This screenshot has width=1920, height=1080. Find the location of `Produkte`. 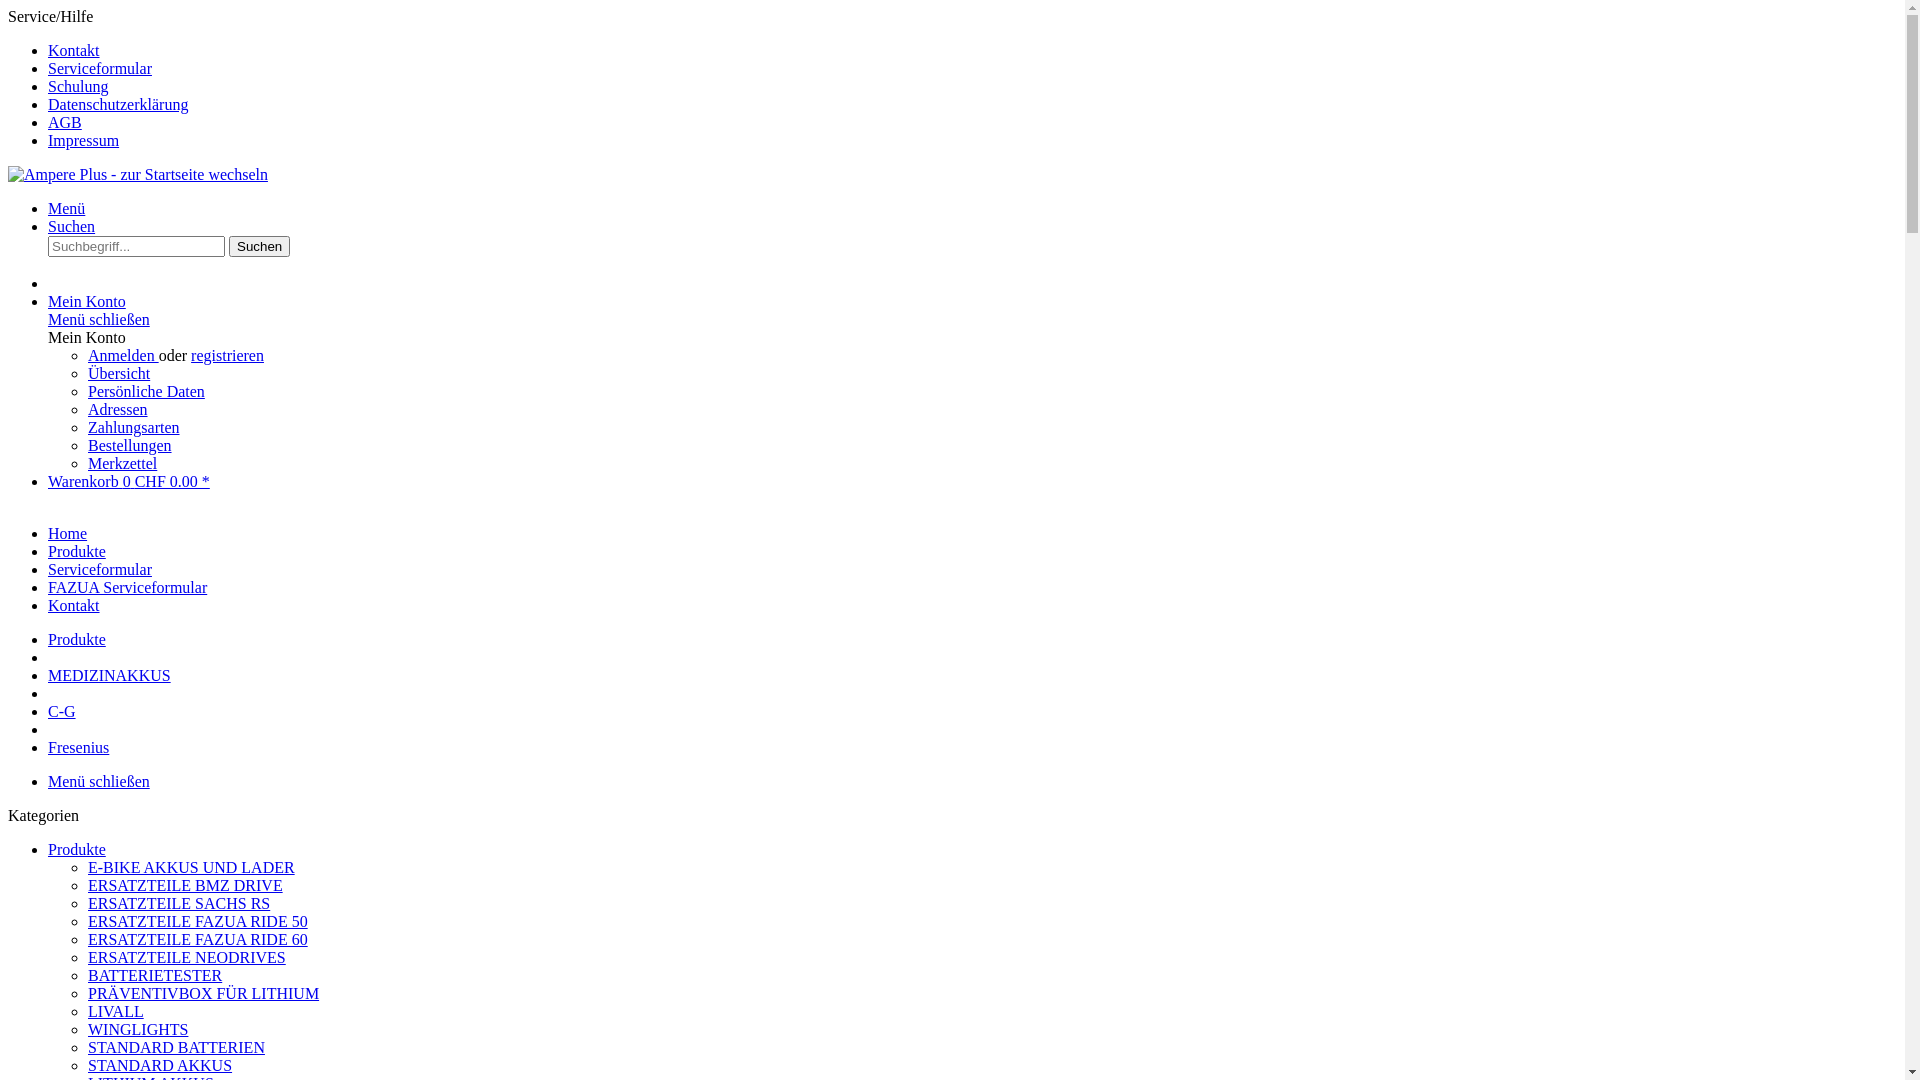

Produkte is located at coordinates (77, 552).